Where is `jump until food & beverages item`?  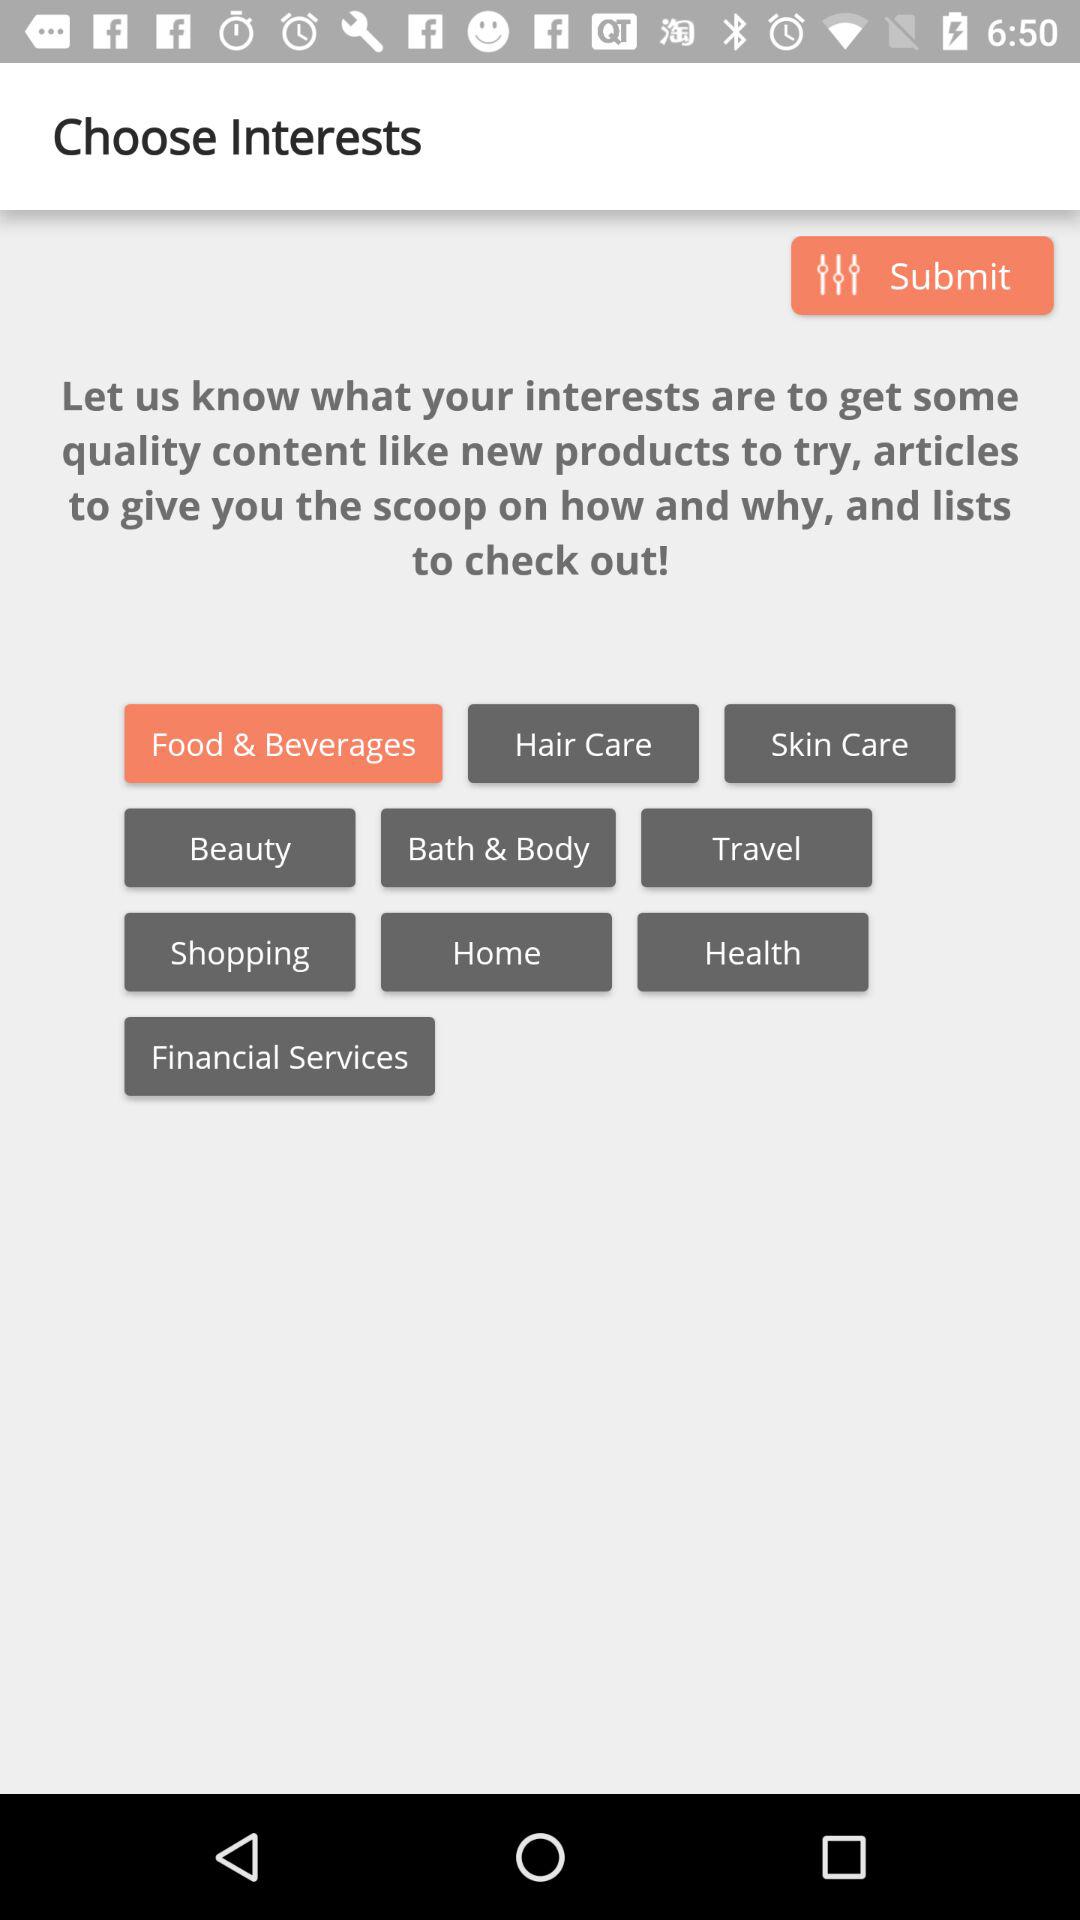
jump until food & beverages item is located at coordinates (283, 744).